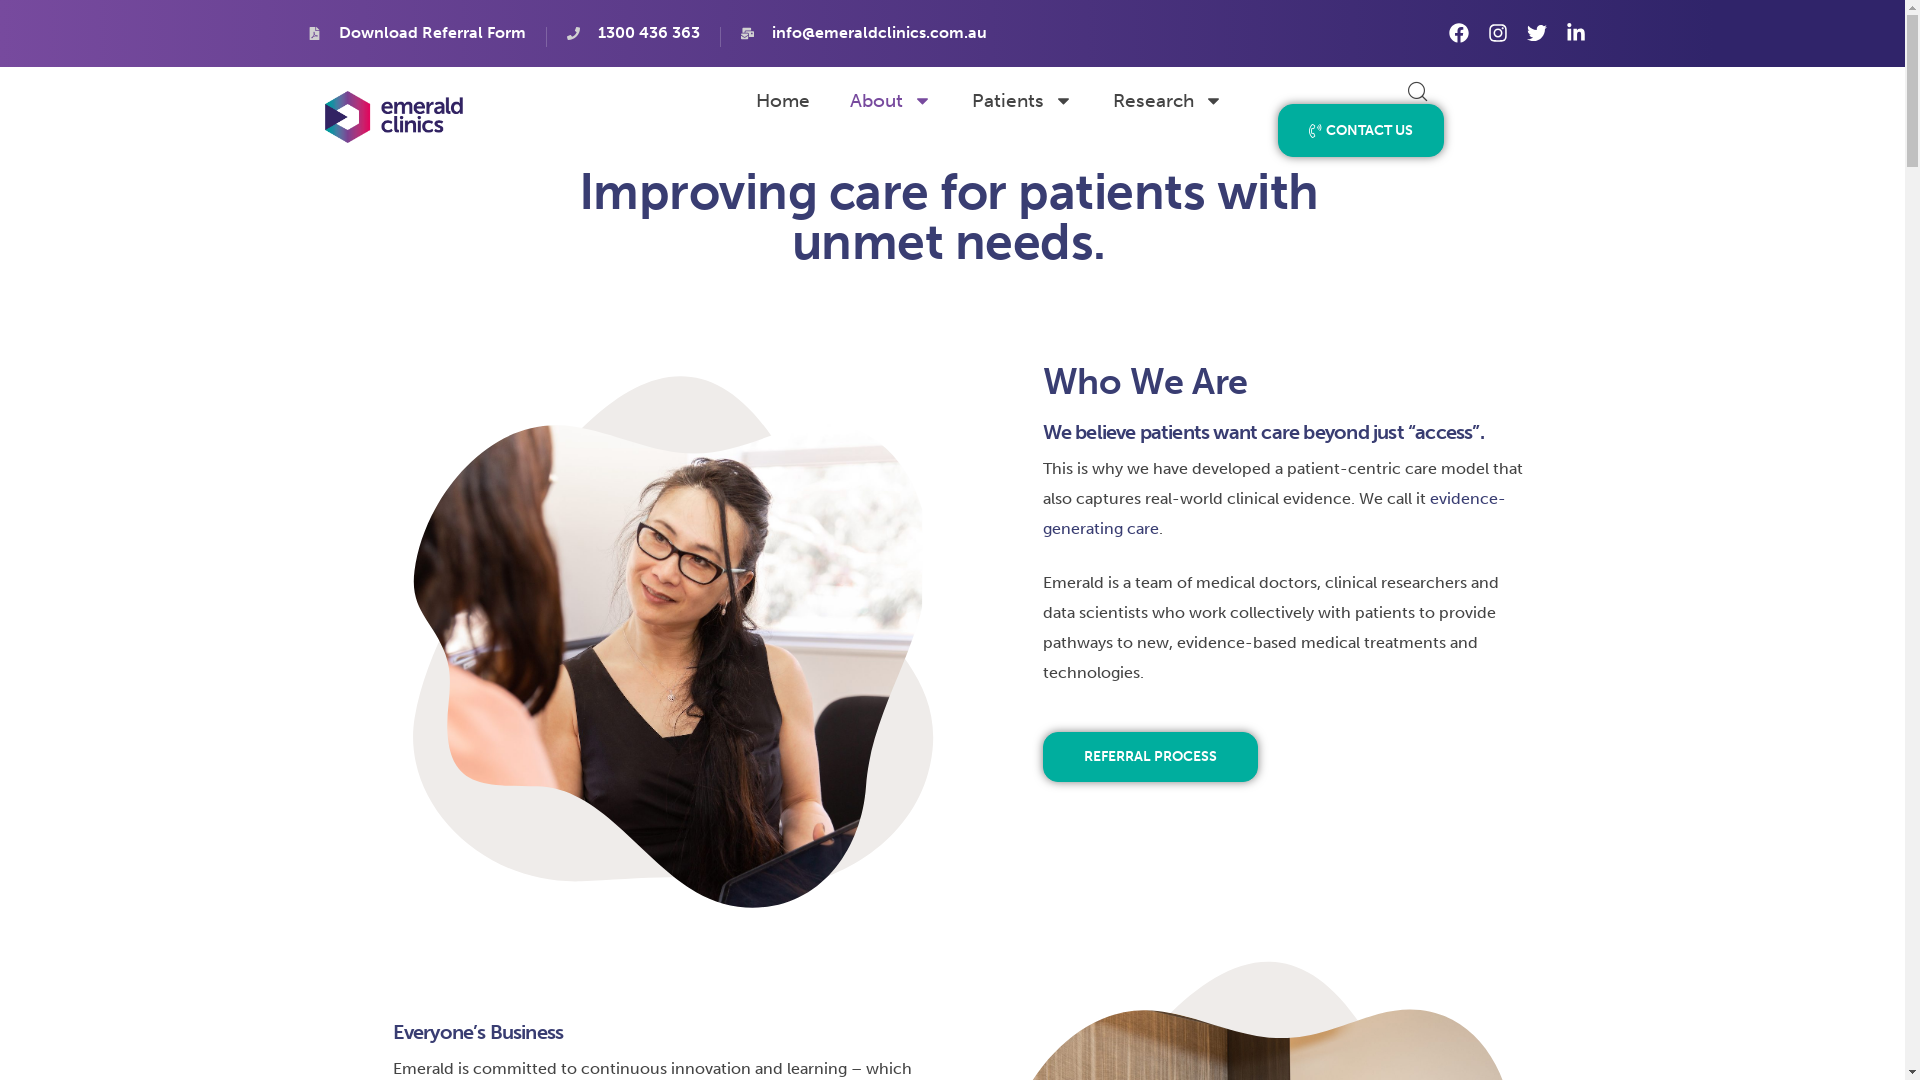 Image resolution: width=1920 pixels, height=1080 pixels. Describe the element at coordinates (1361, 130) in the screenshot. I see `CONTACT US` at that location.